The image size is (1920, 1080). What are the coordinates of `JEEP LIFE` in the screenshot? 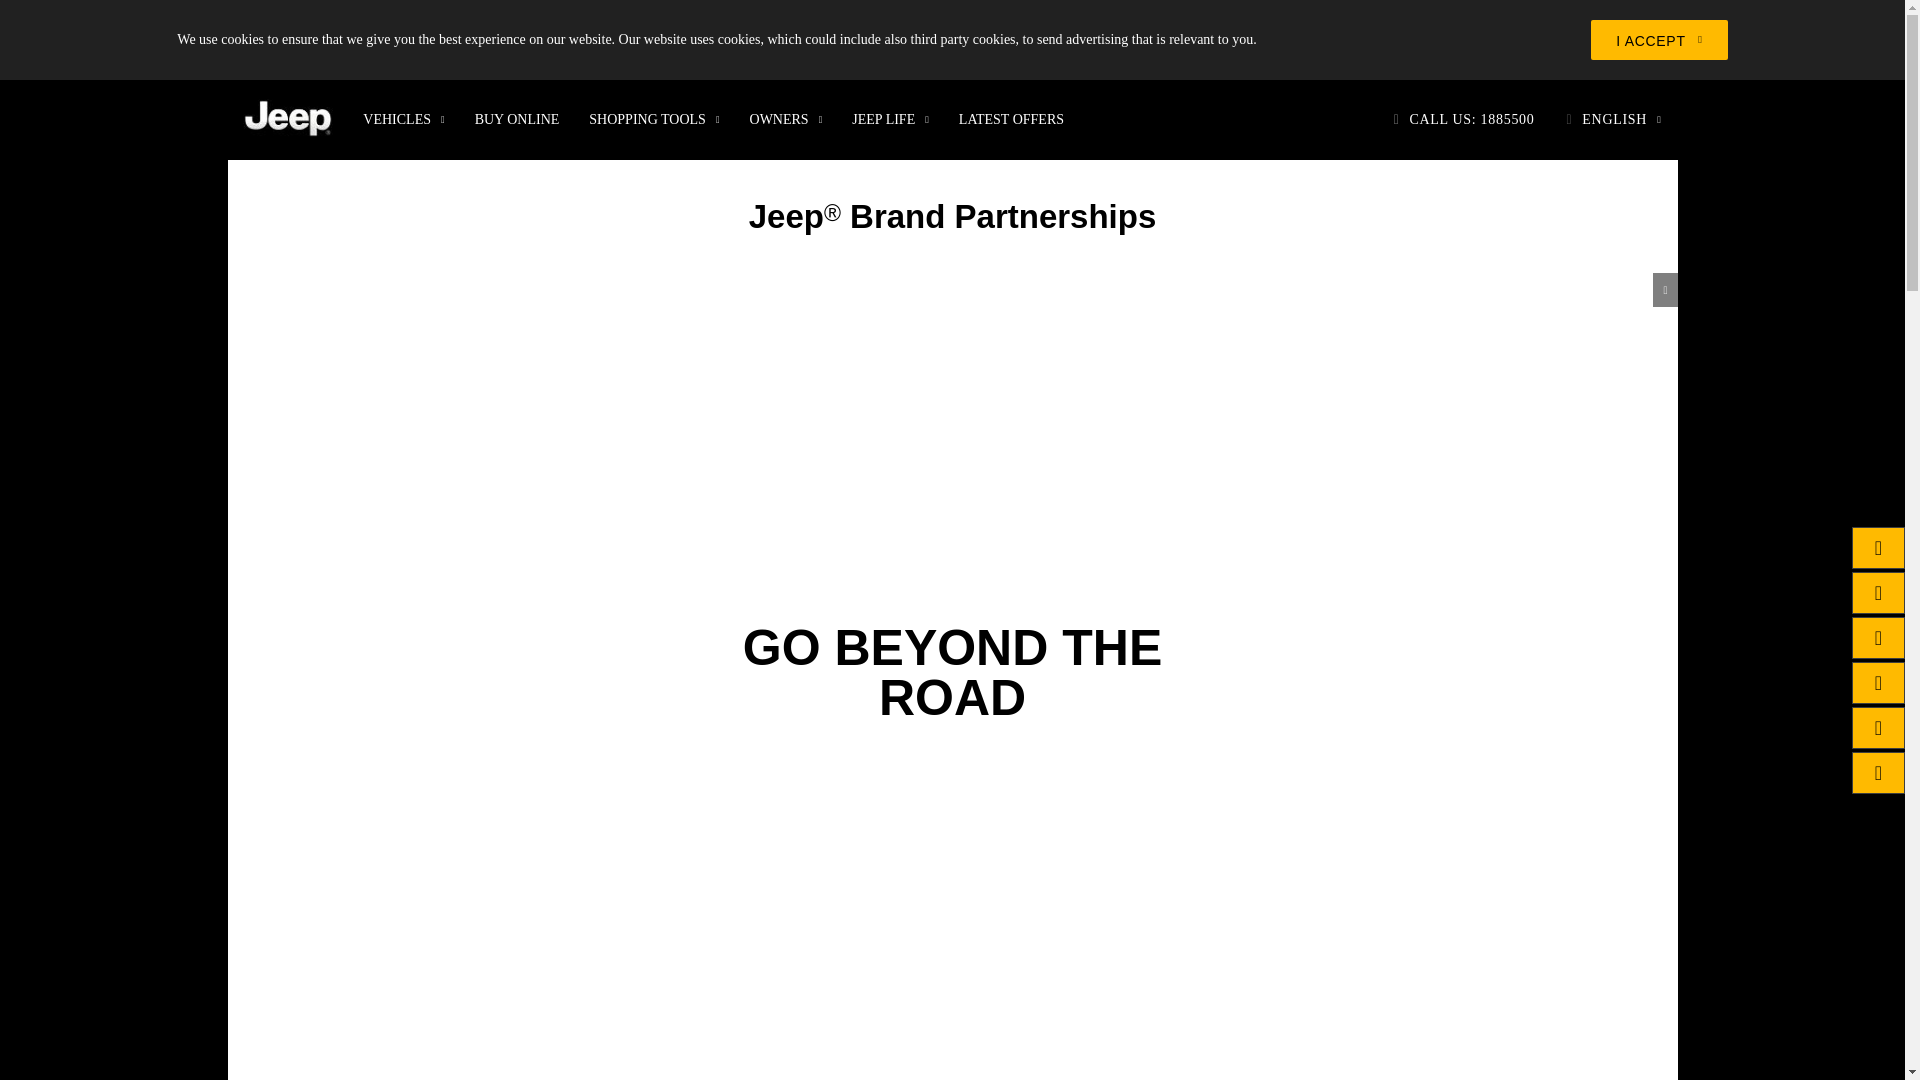 It's located at (890, 119).